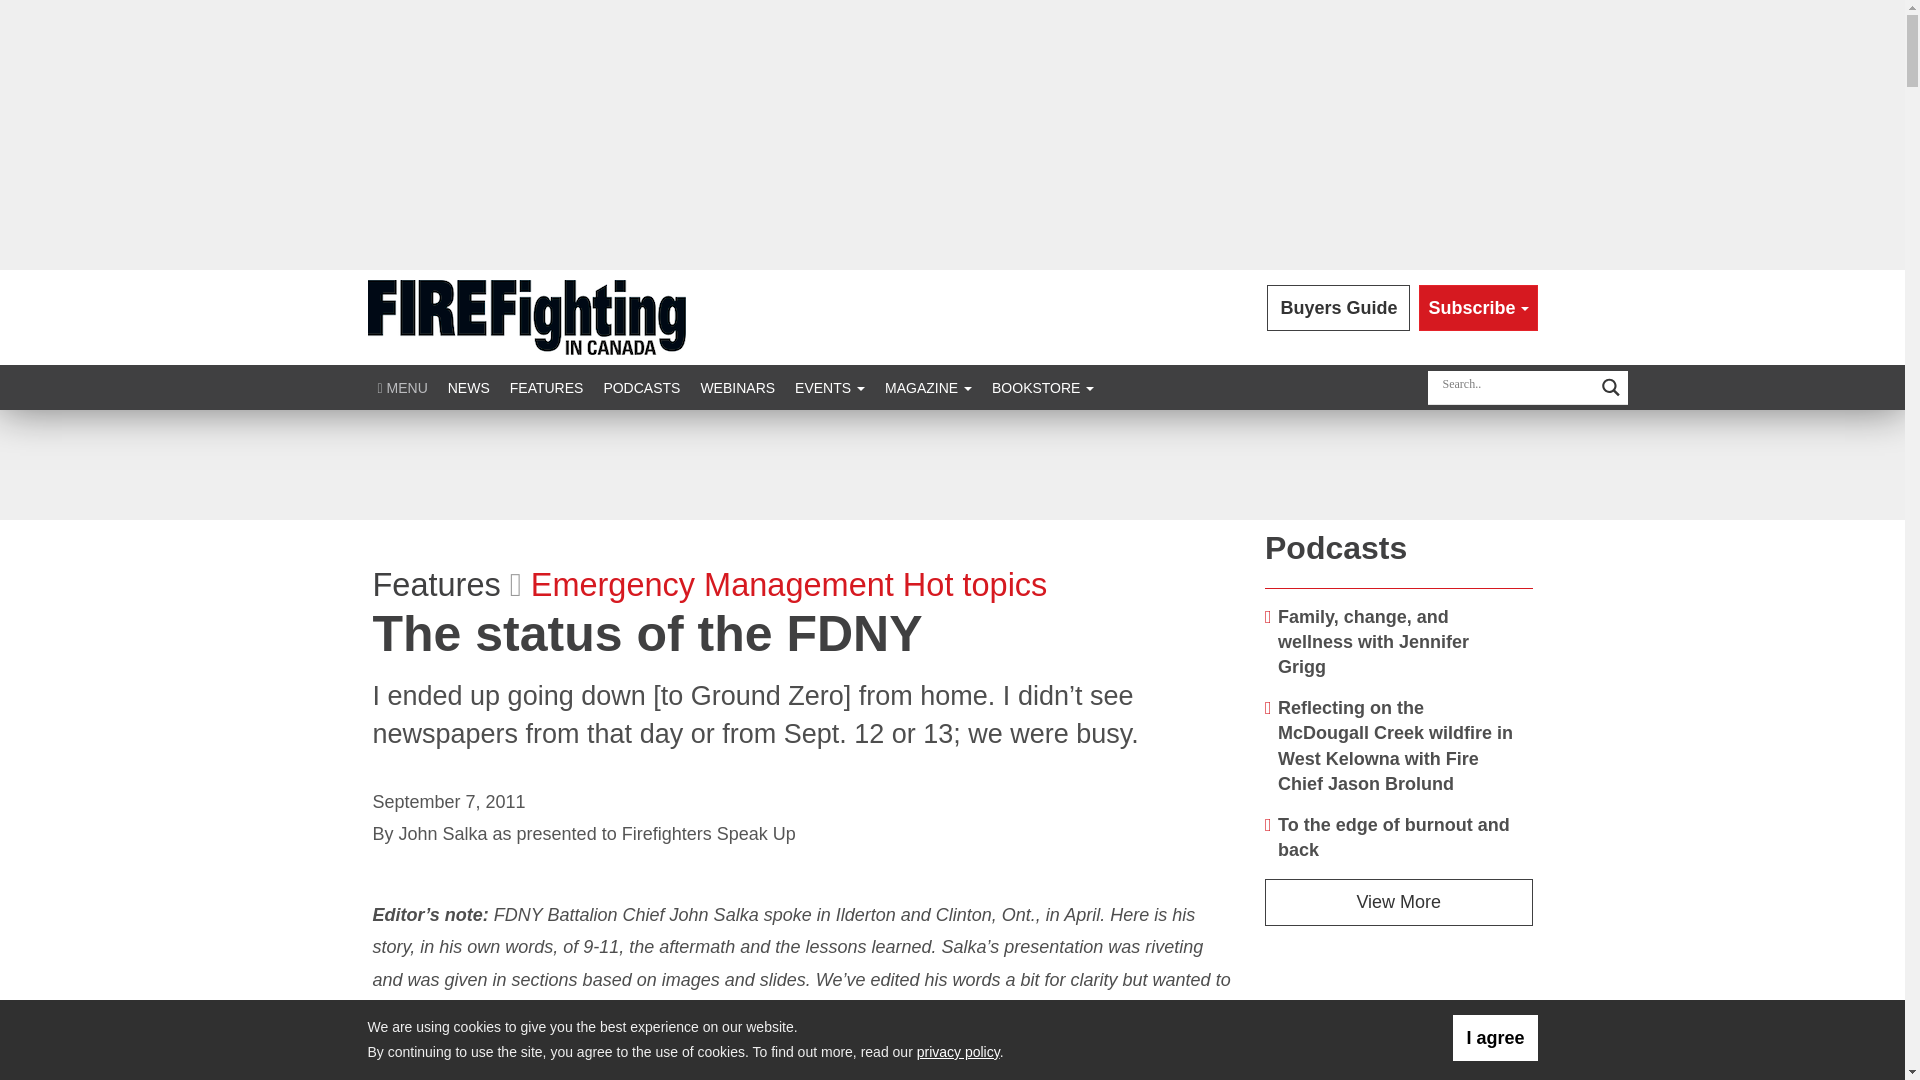  I want to click on PODCASTS, so click(641, 388).